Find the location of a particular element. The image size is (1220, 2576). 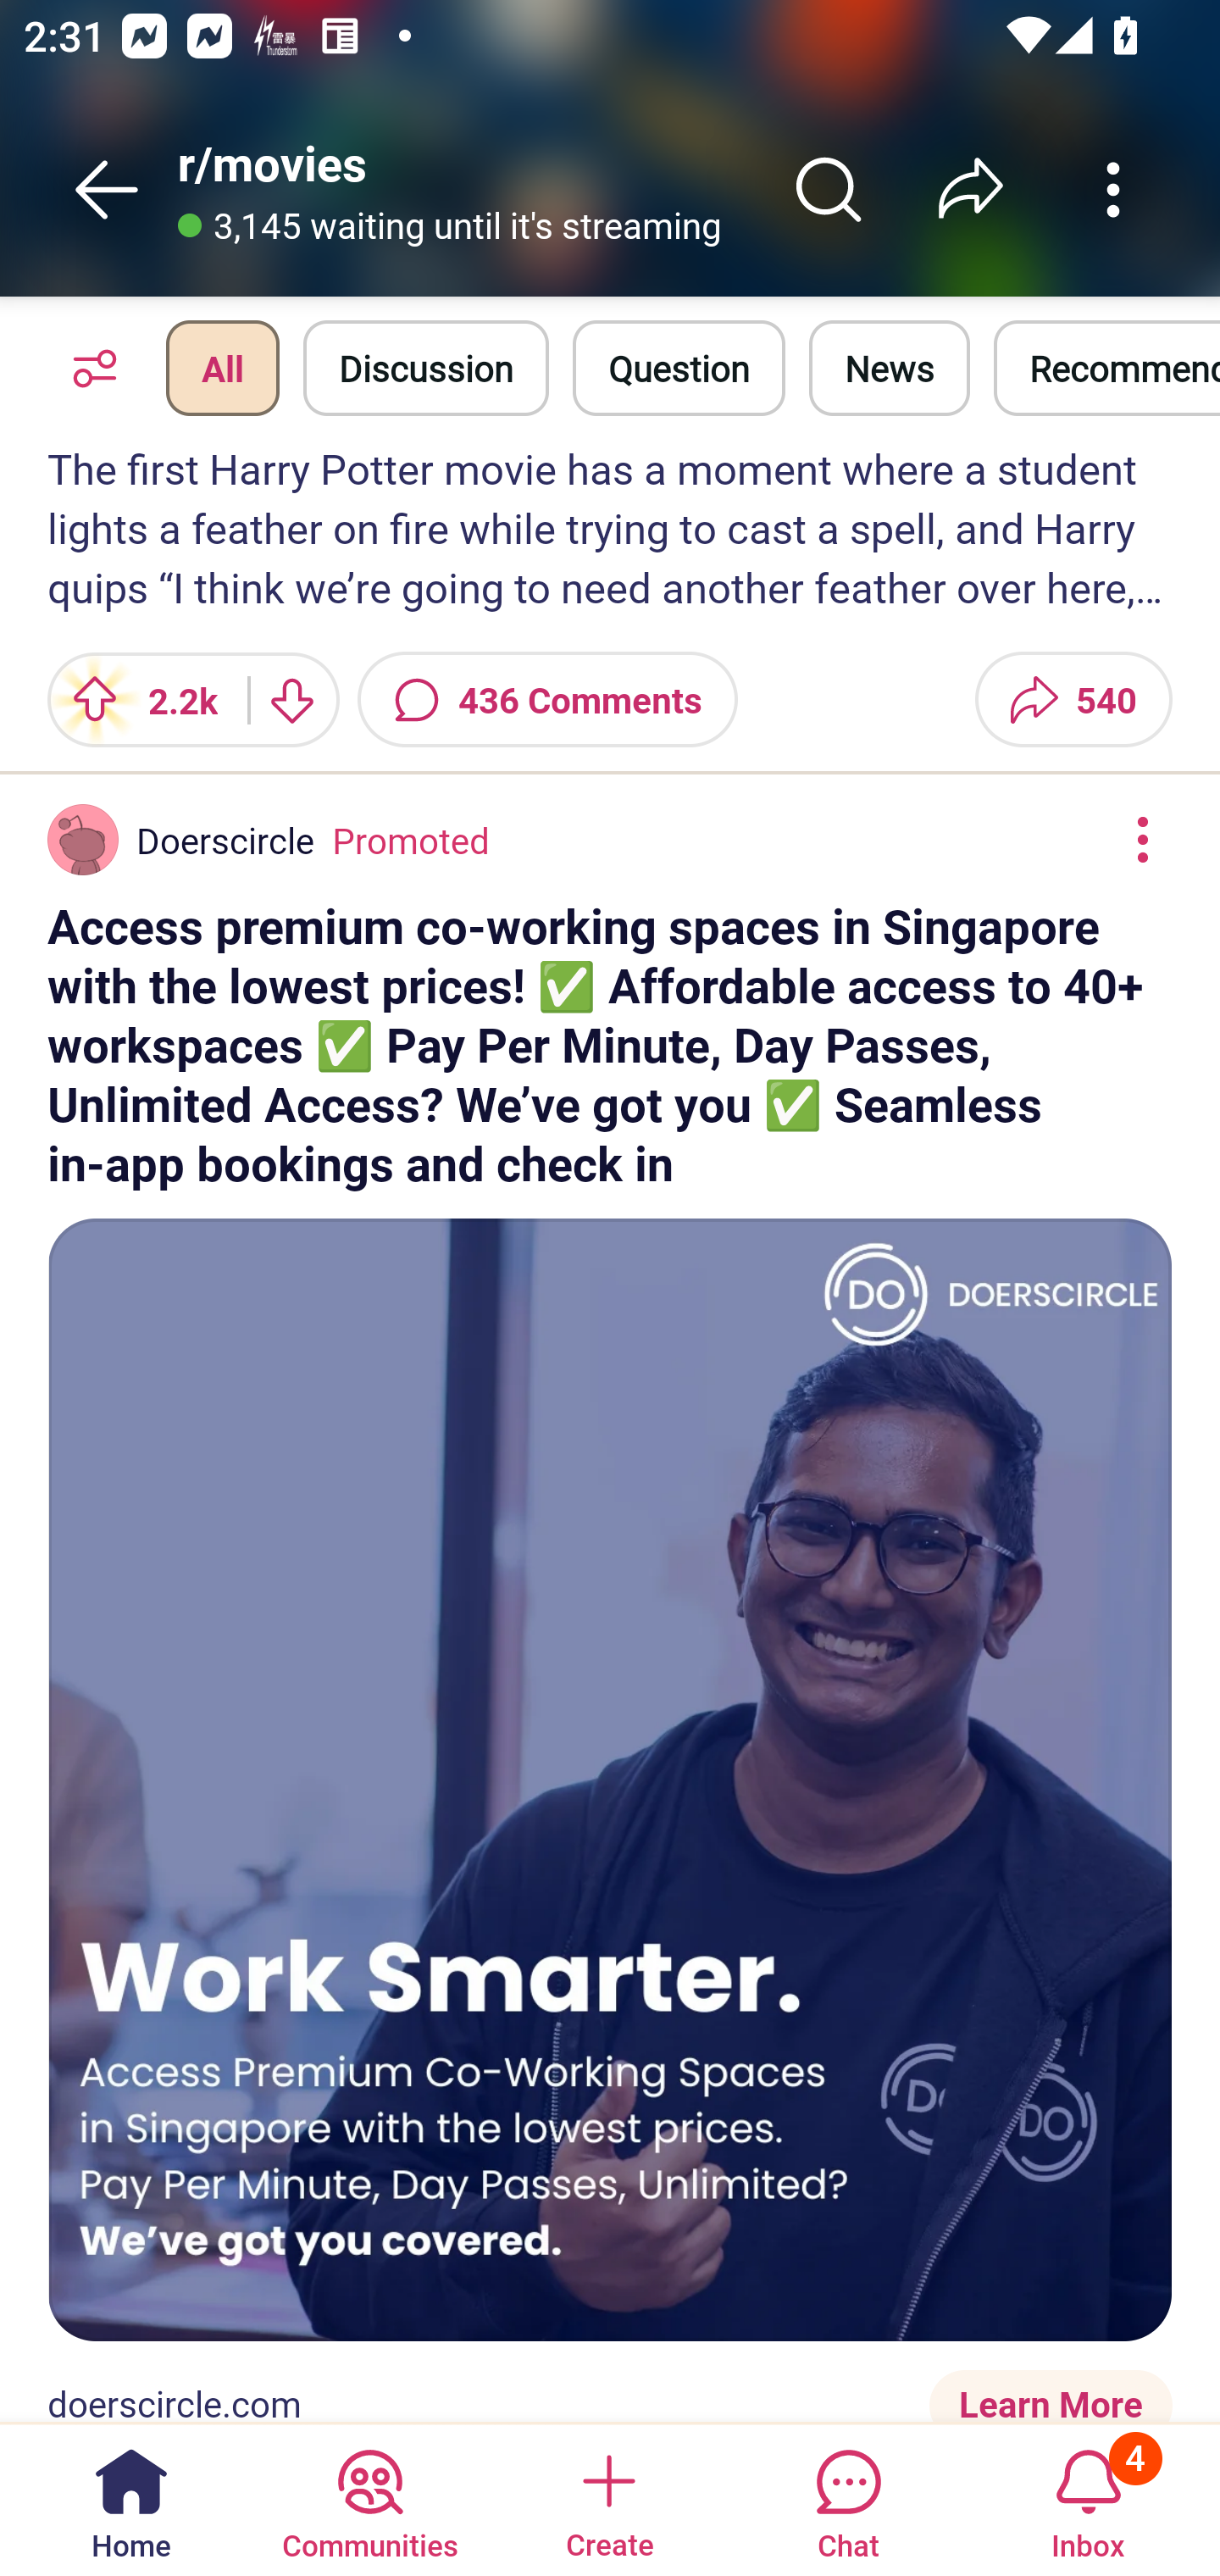

Back is located at coordinates (107, 189).